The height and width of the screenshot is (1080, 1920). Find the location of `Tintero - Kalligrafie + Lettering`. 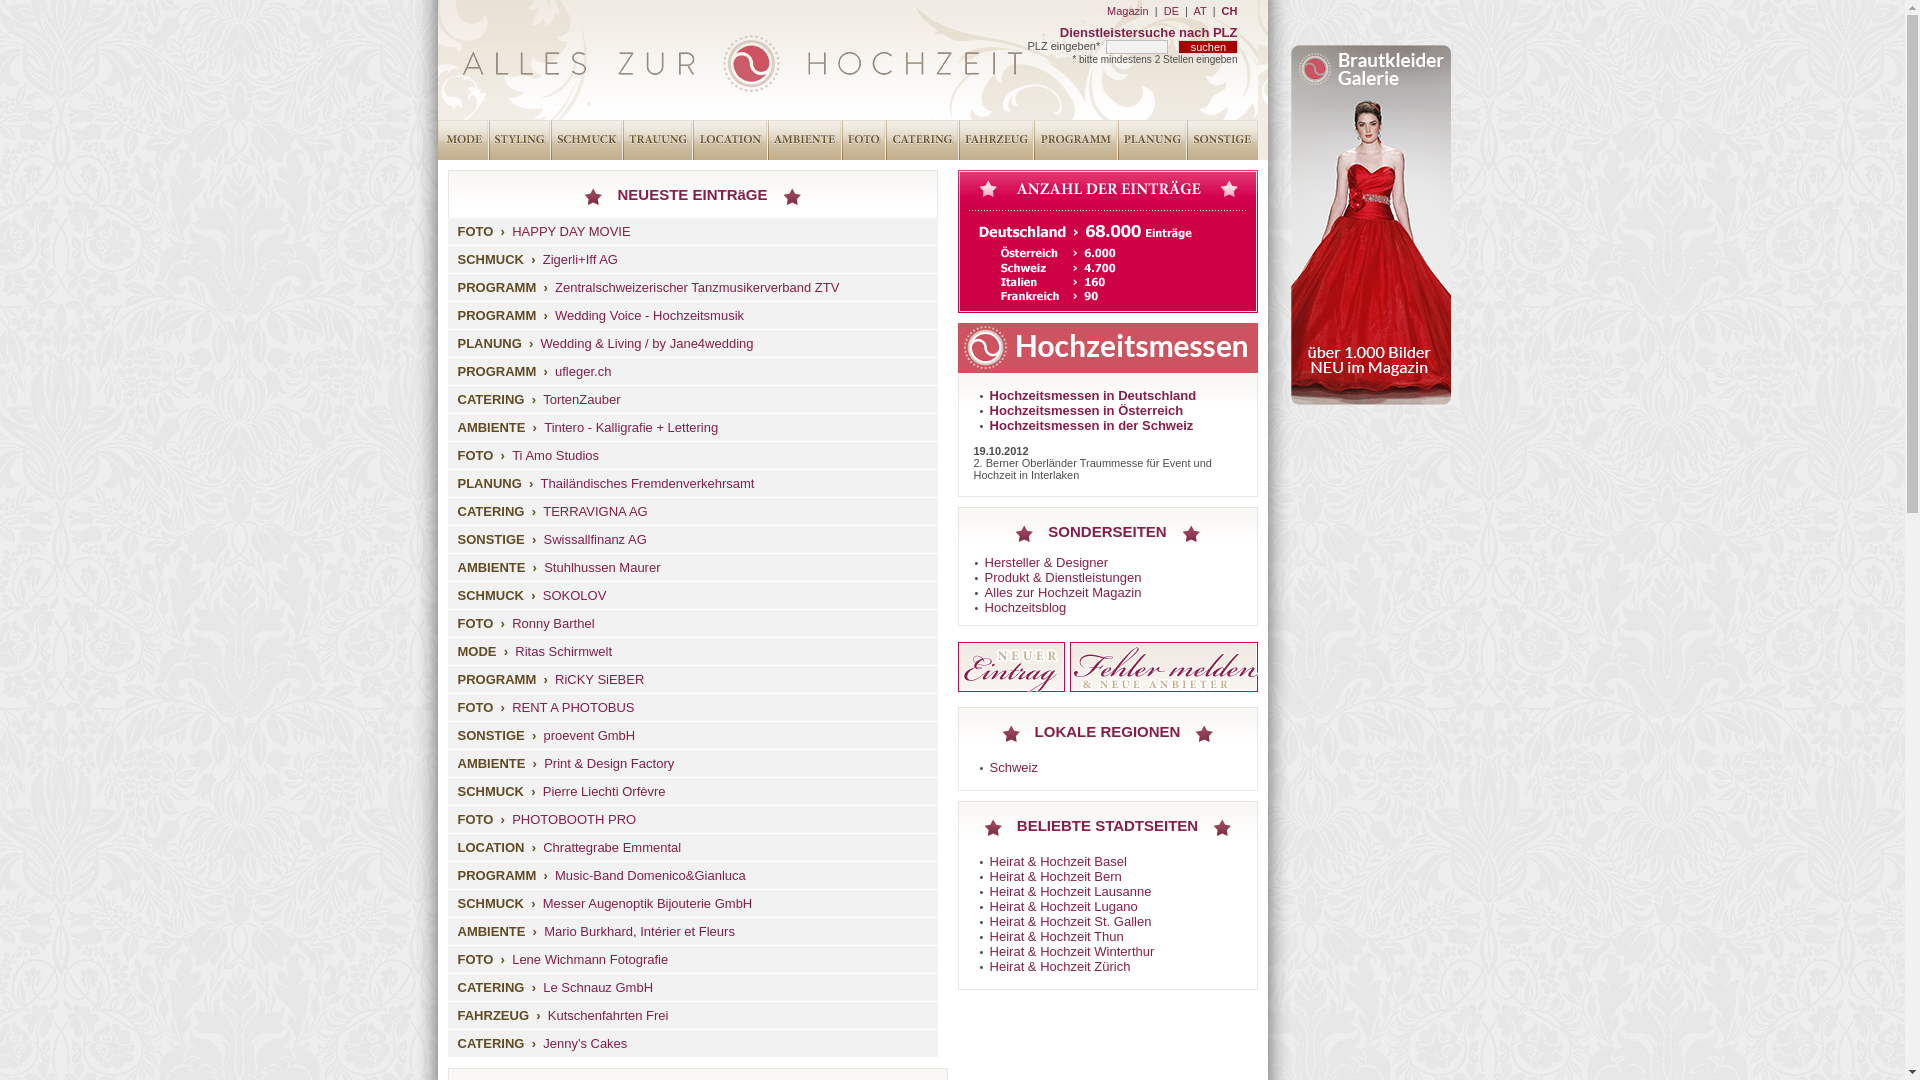

Tintero - Kalligrafie + Lettering is located at coordinates (631, 428).